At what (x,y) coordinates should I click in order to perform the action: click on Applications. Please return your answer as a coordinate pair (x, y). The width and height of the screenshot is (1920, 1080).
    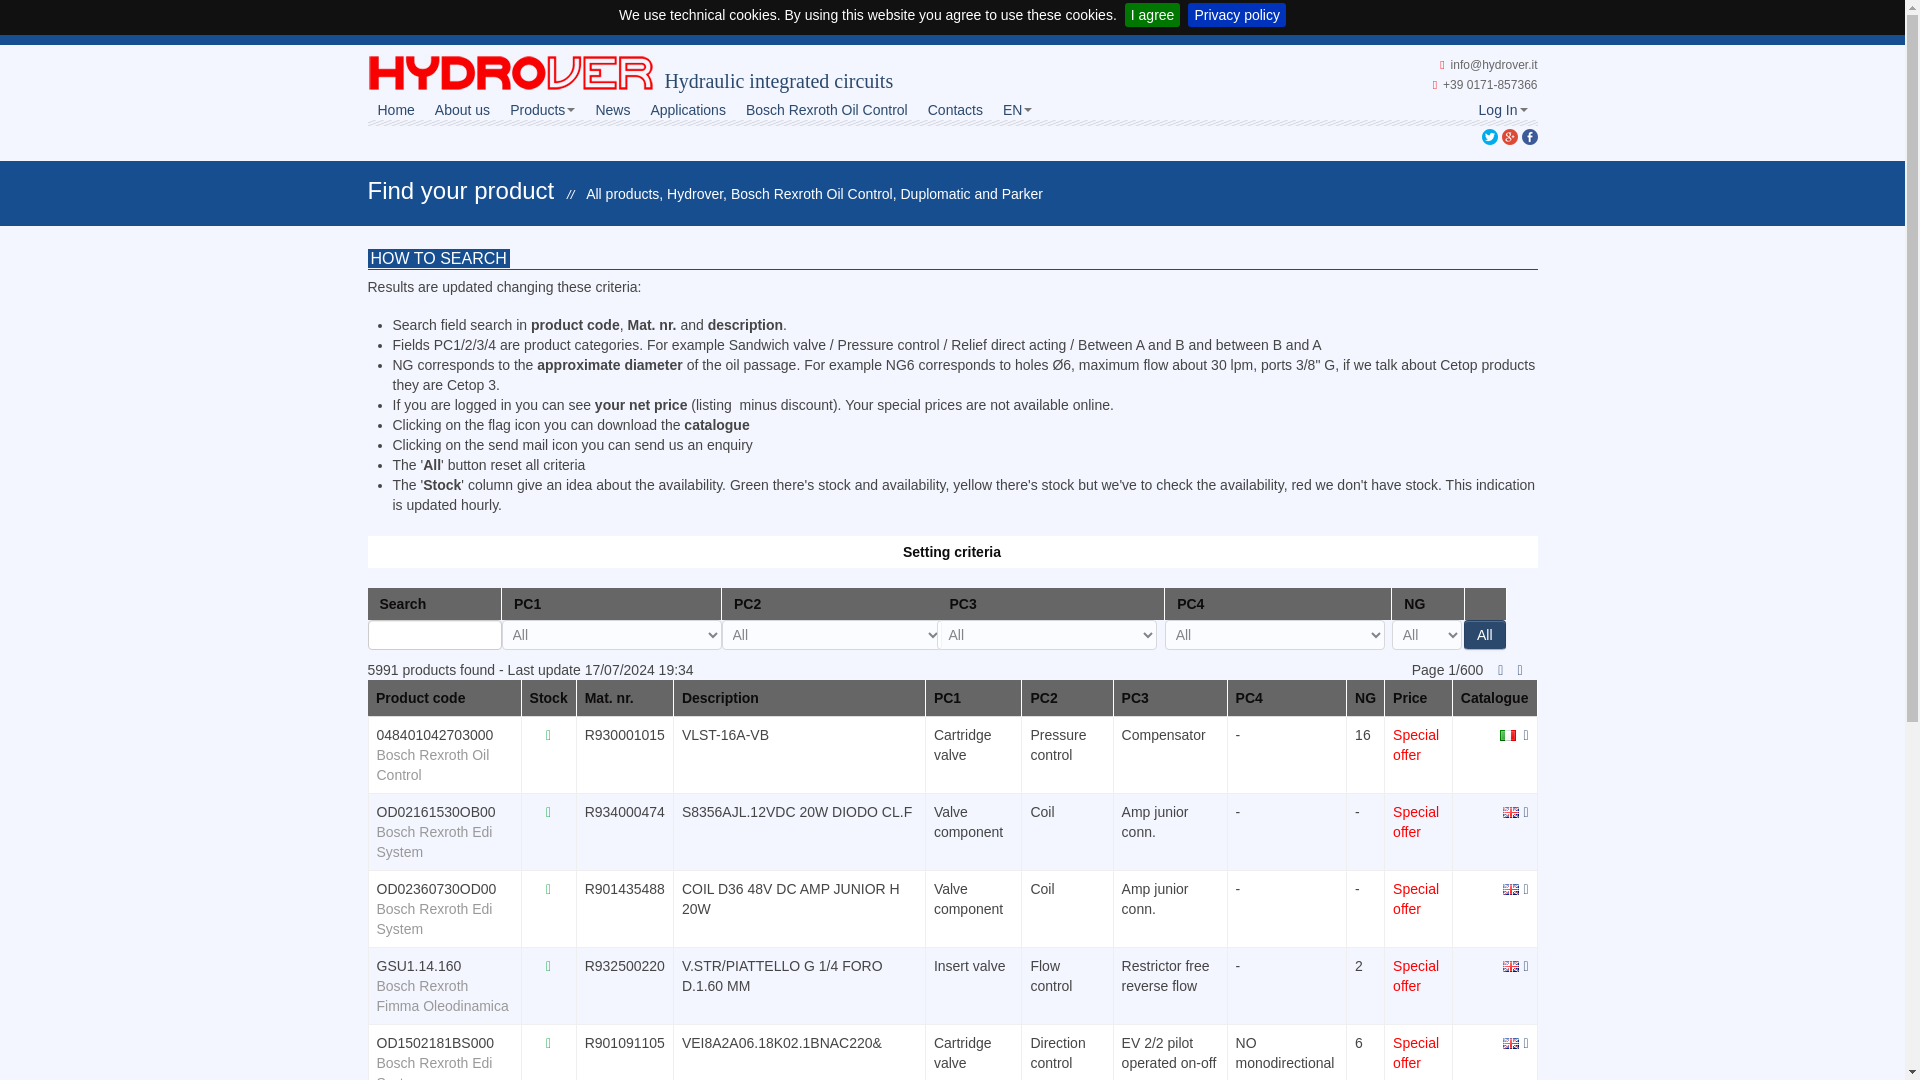
    Looking at the image, I should click on (687, 107).